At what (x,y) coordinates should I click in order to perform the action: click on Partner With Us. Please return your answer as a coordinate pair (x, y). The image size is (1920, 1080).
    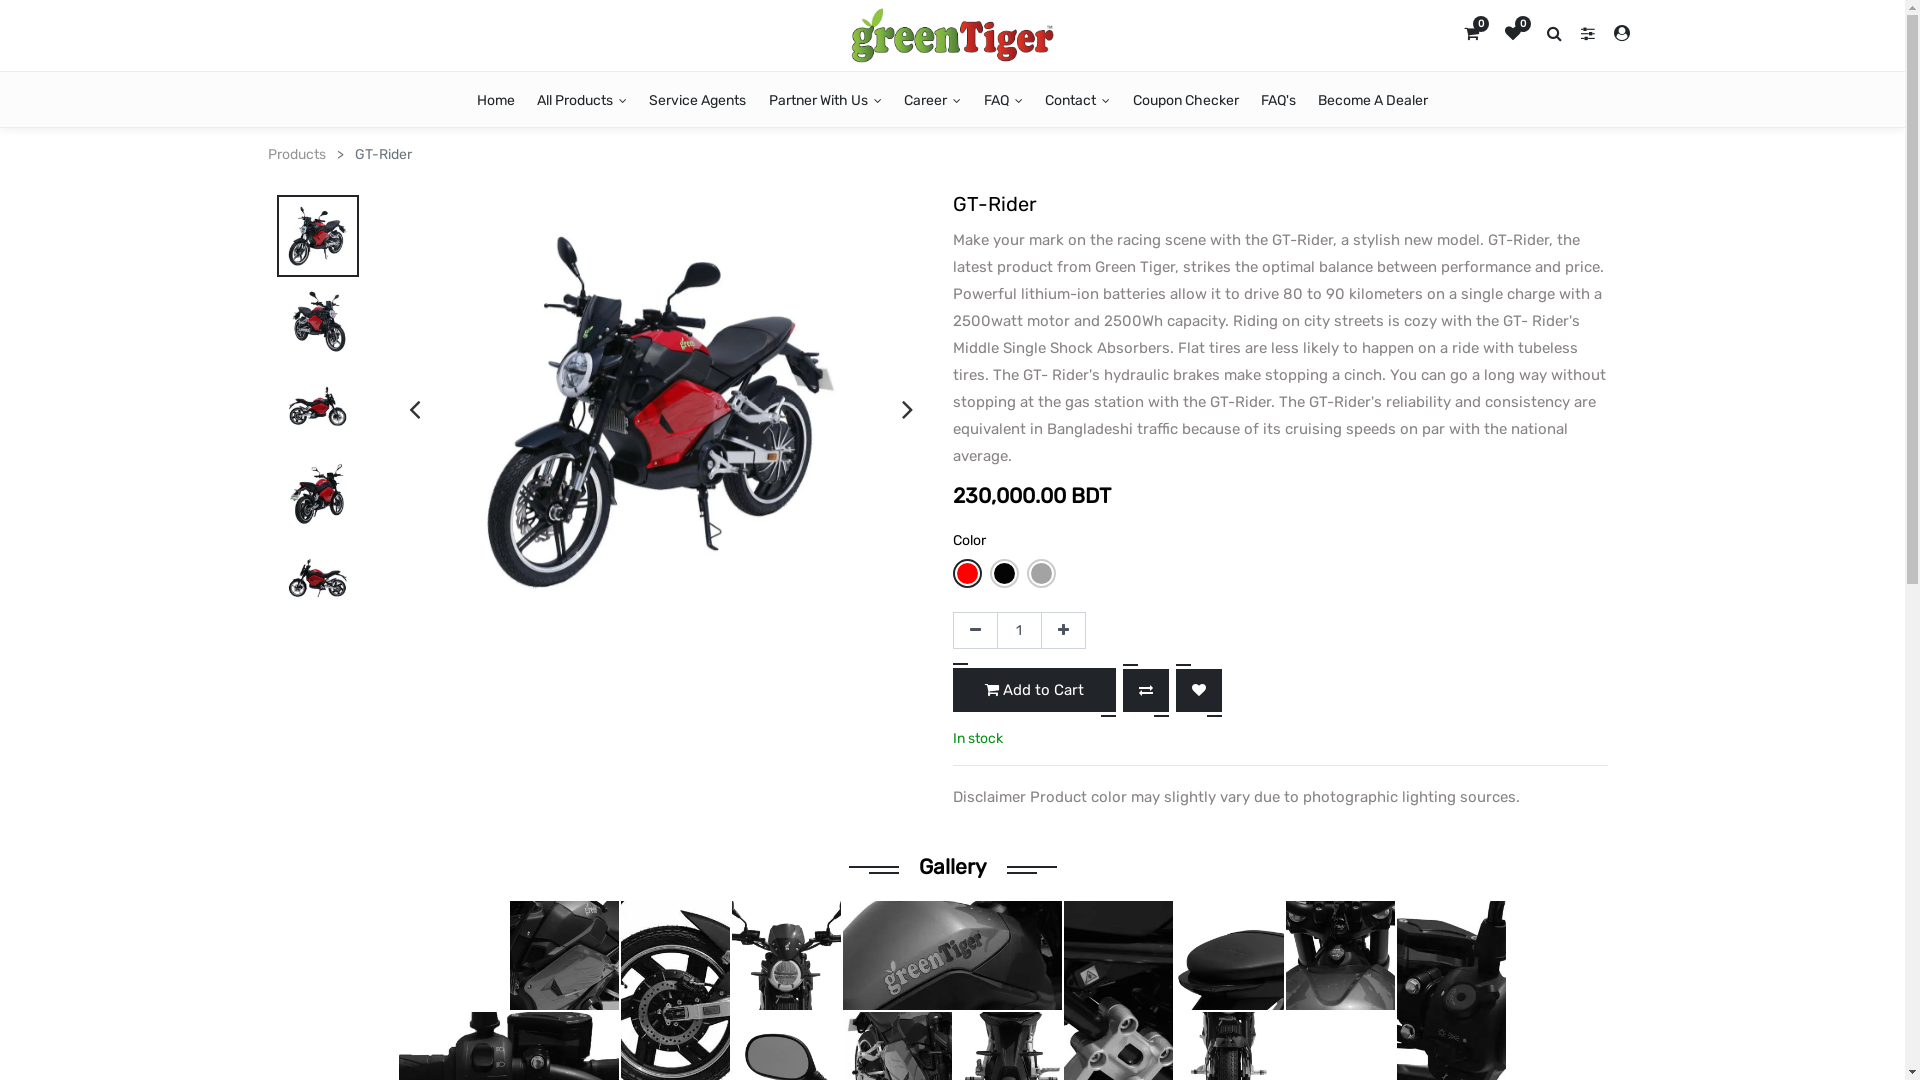
    Looking at the image, I should click on (826, 100).